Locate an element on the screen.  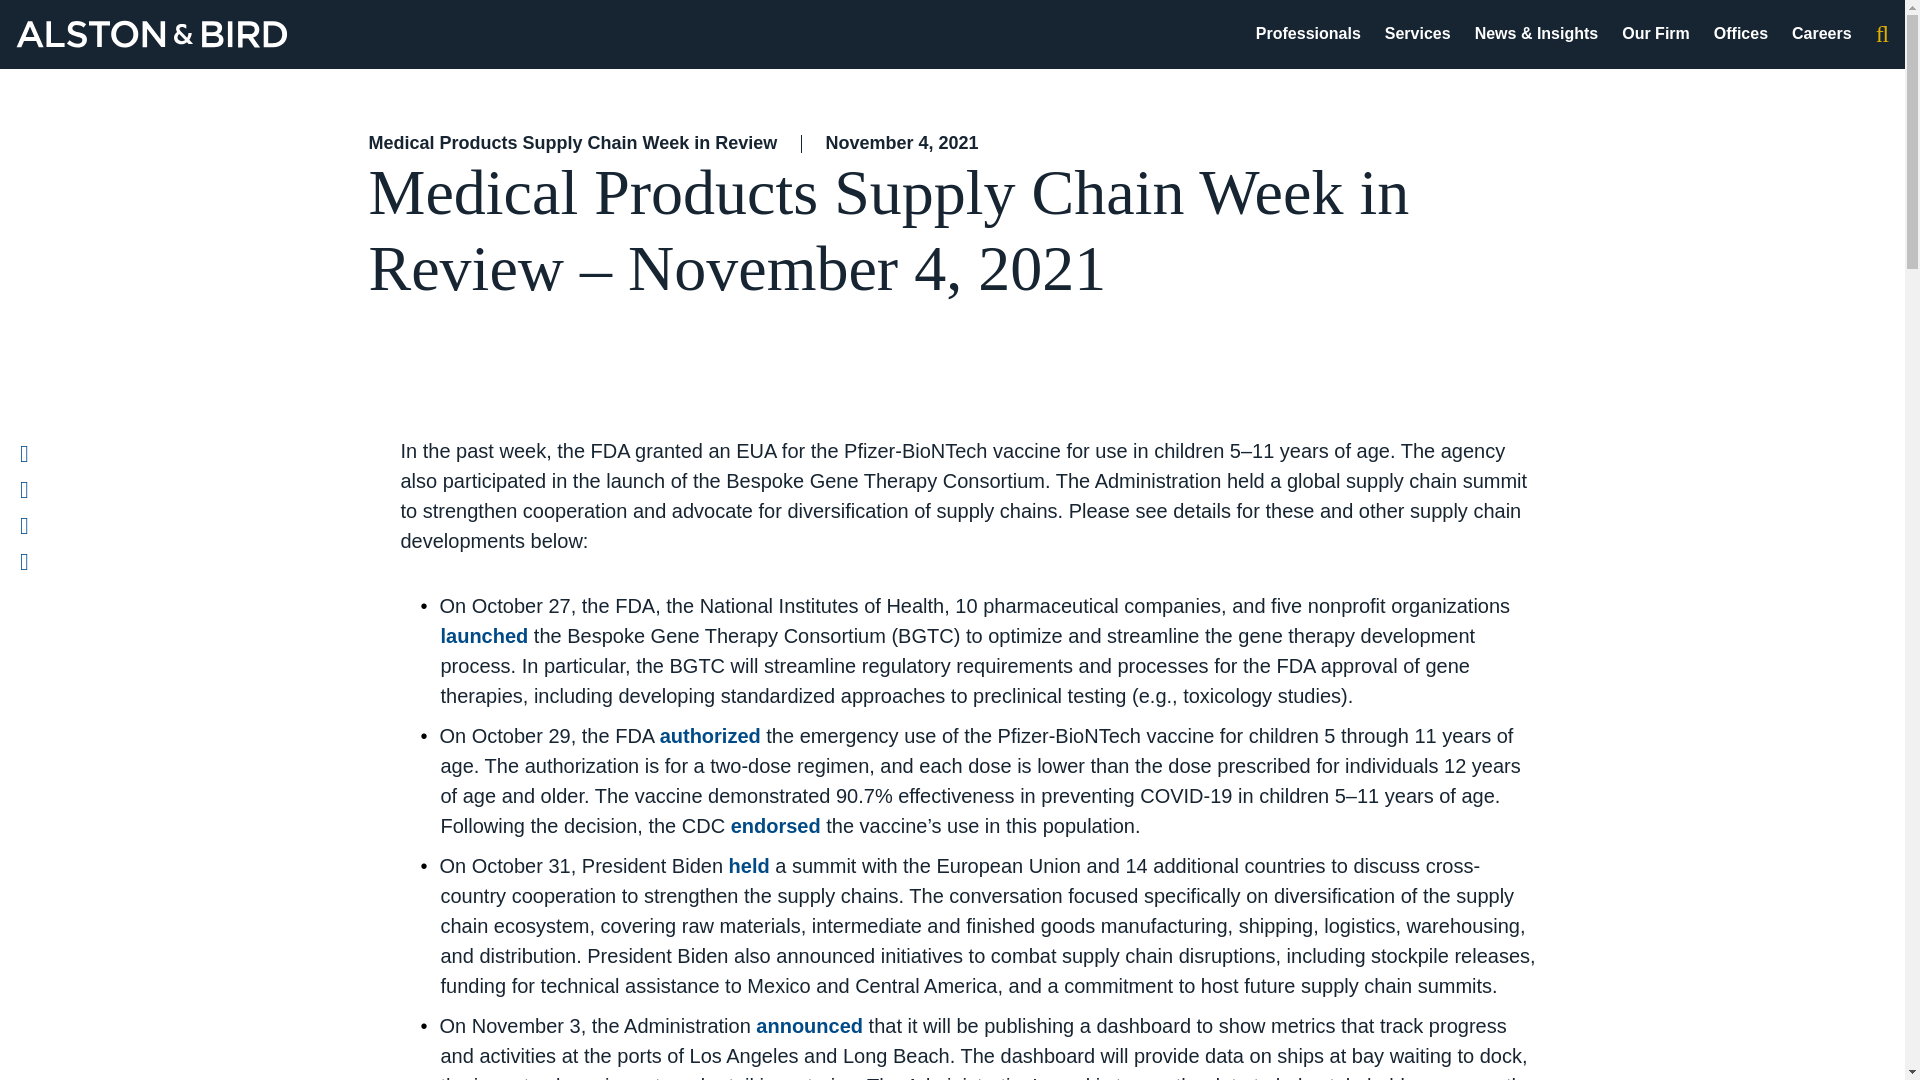
Services is located at coordinates (1418, 33).